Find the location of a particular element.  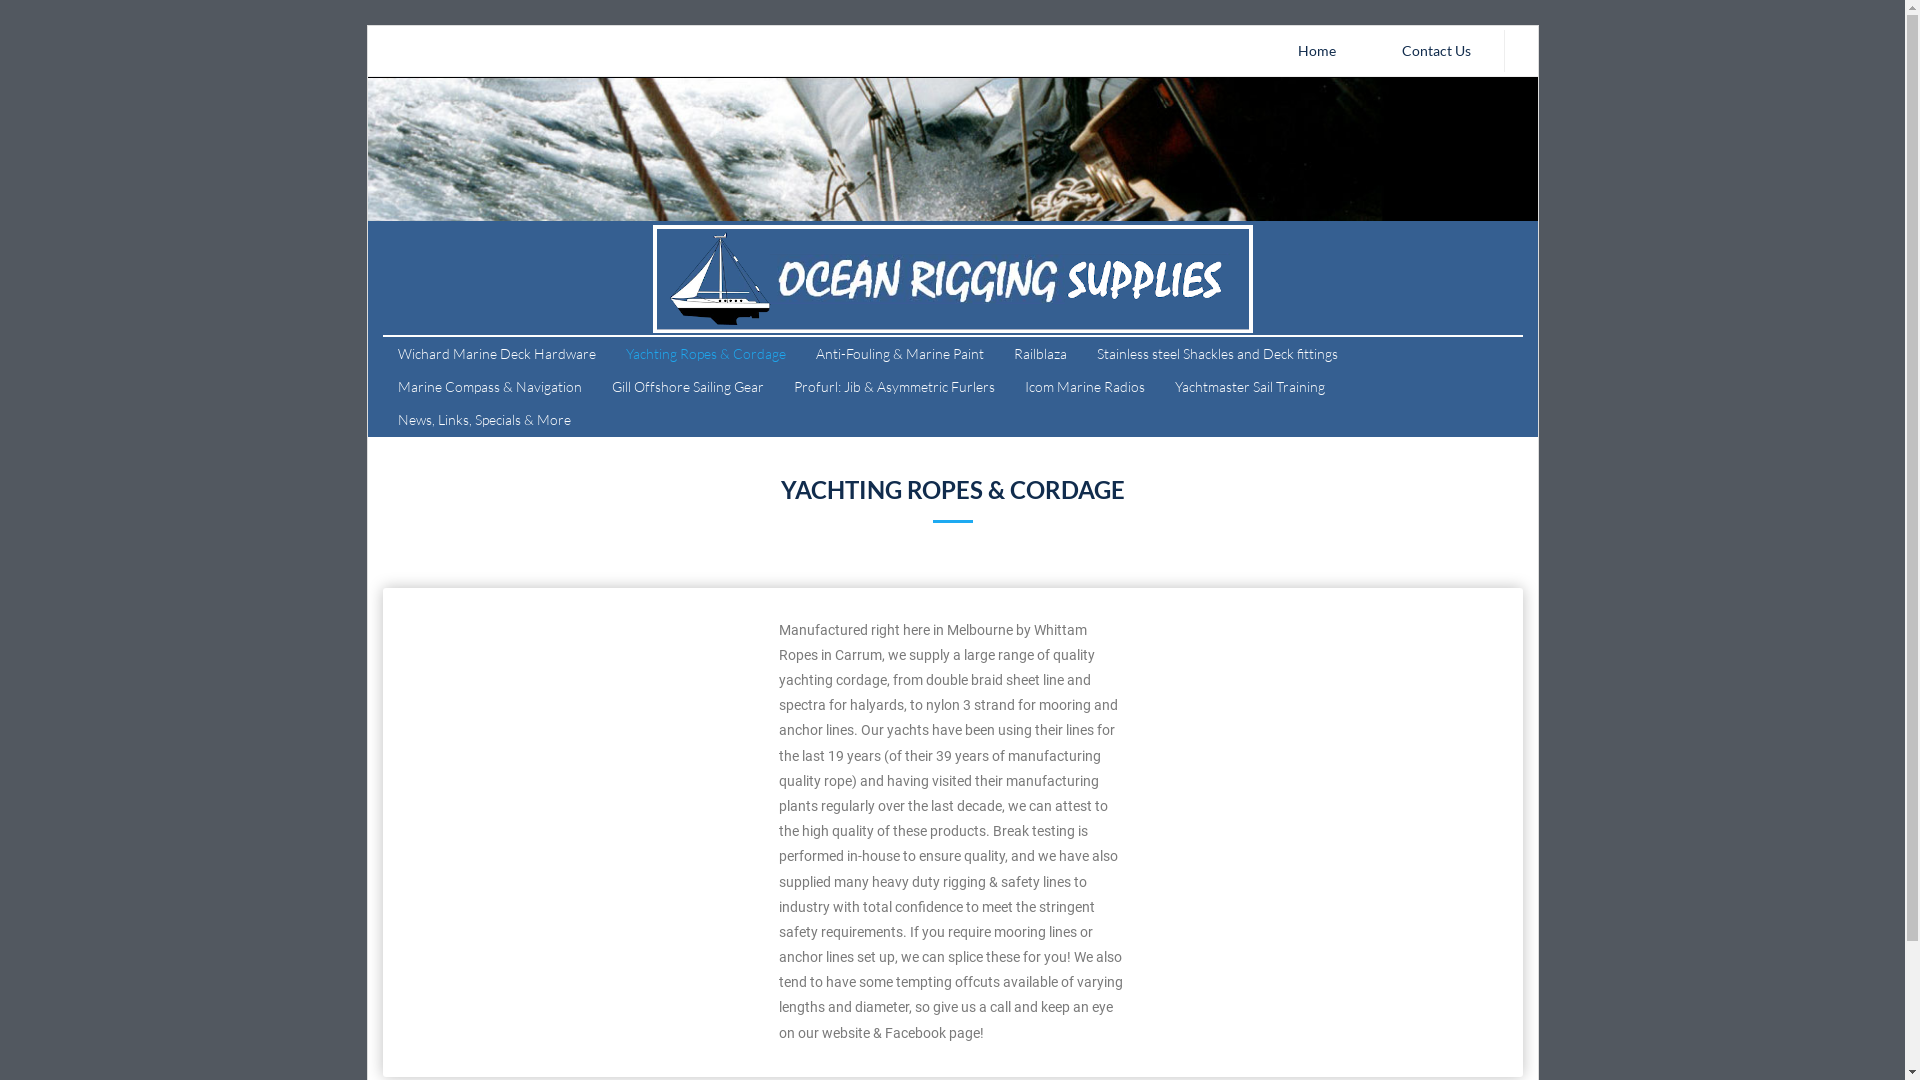

Icom Marine Radios is located at coordinates (1084, 386).